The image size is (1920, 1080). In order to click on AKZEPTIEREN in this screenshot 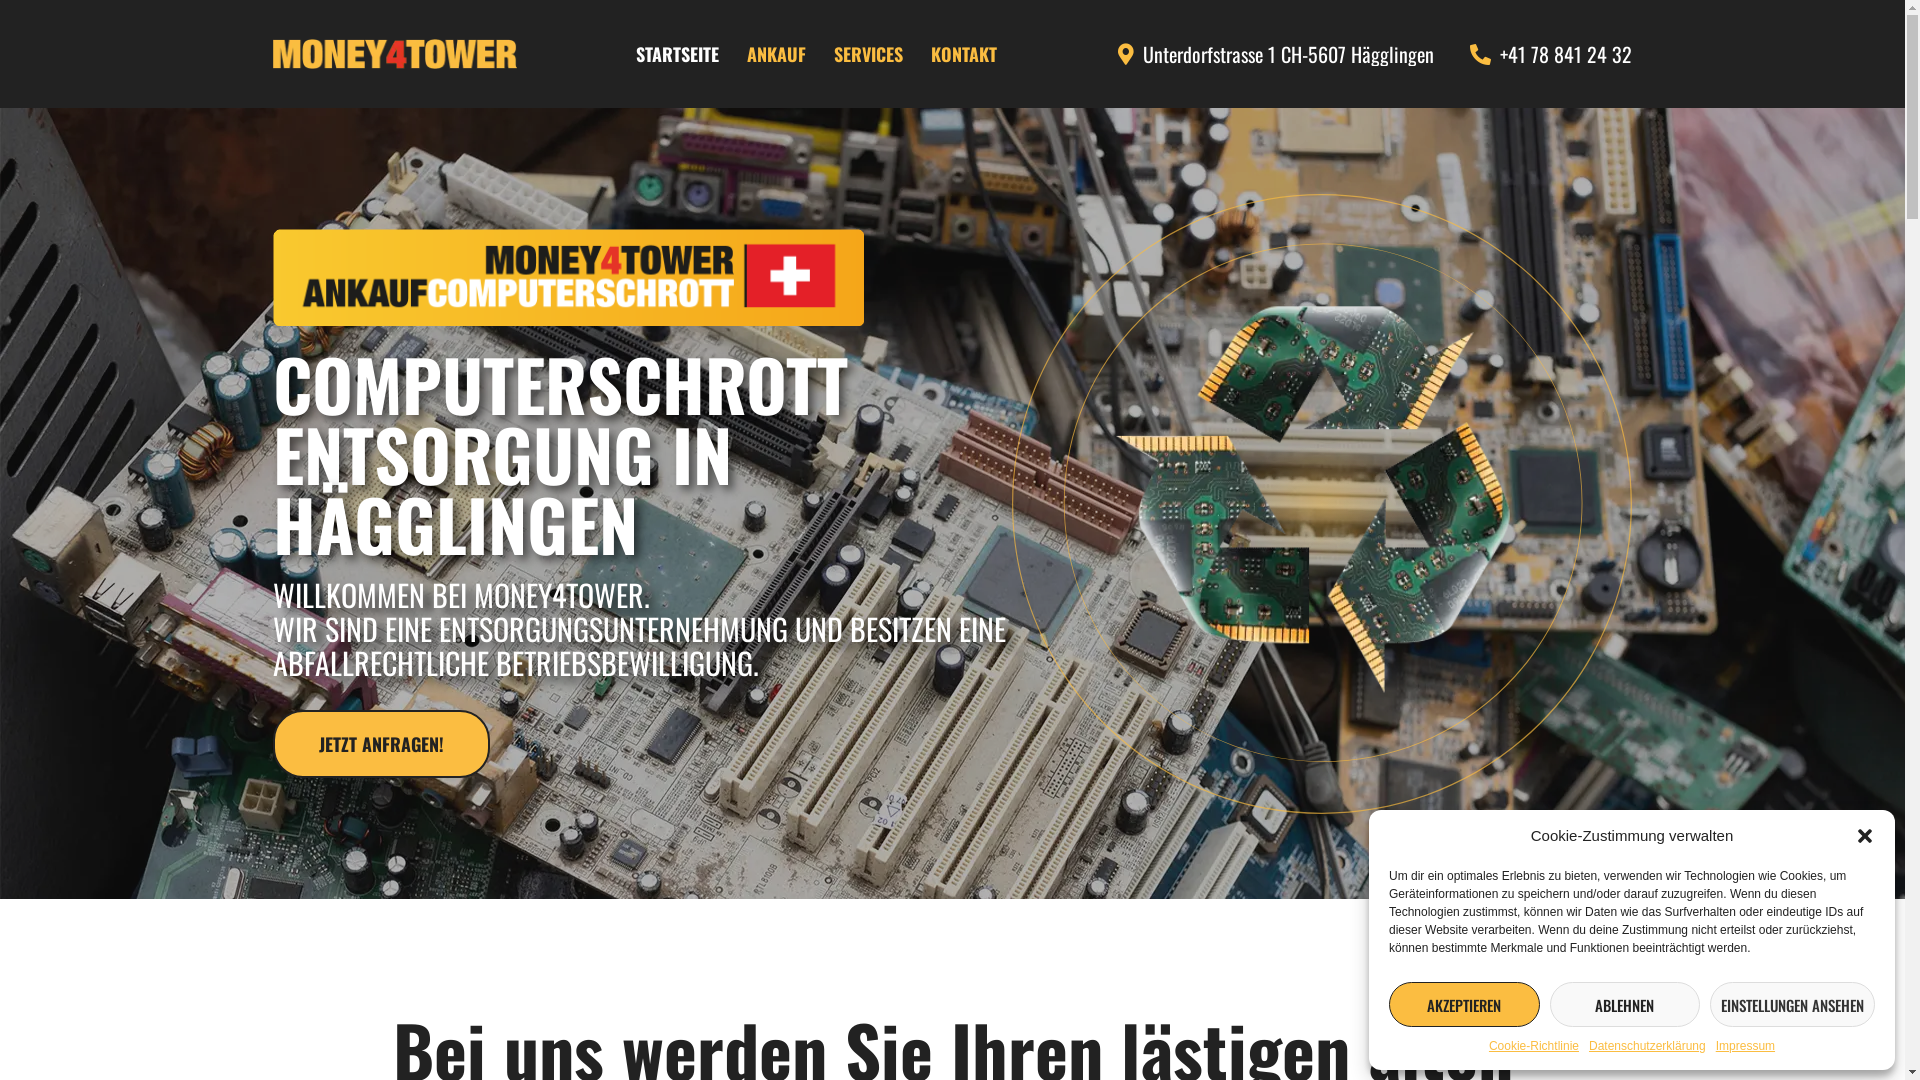, I will do `click(1464, 1004)`.